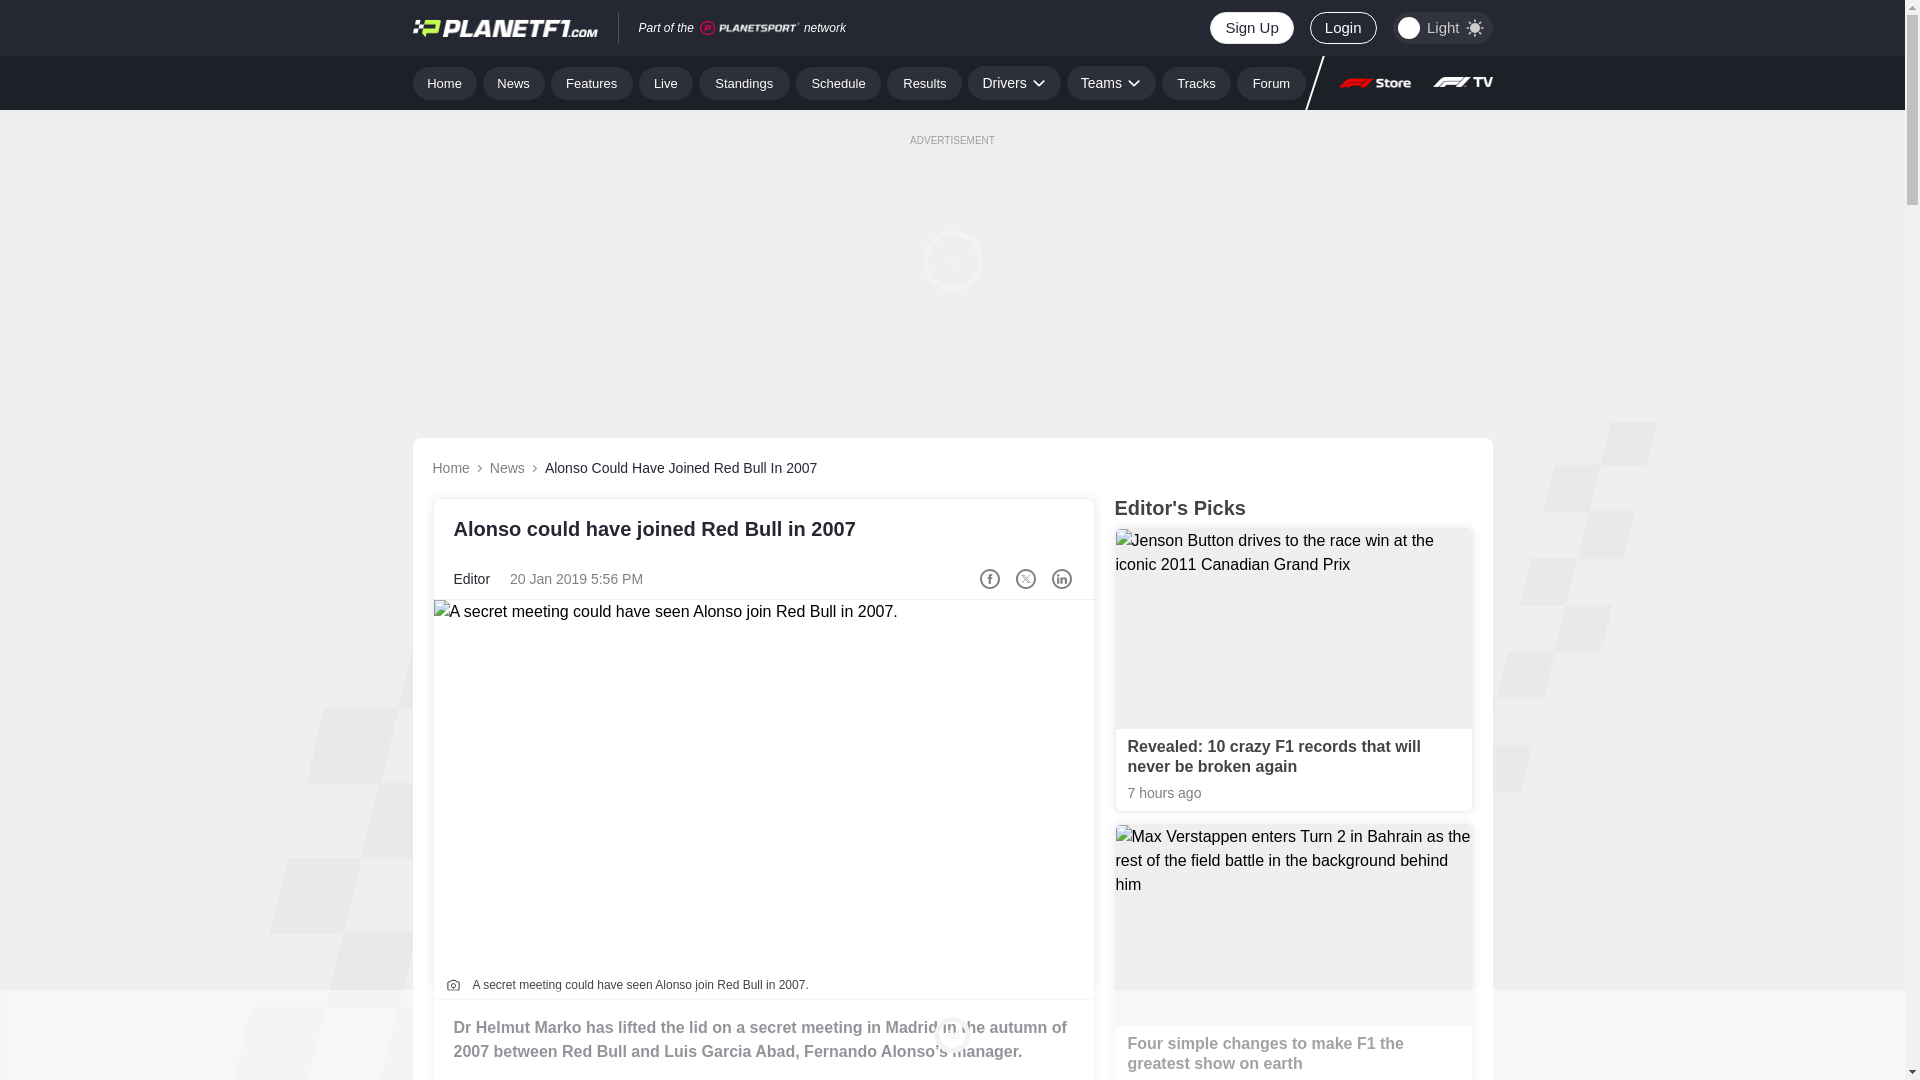  I want to click on Teams, so click(1111, 82).